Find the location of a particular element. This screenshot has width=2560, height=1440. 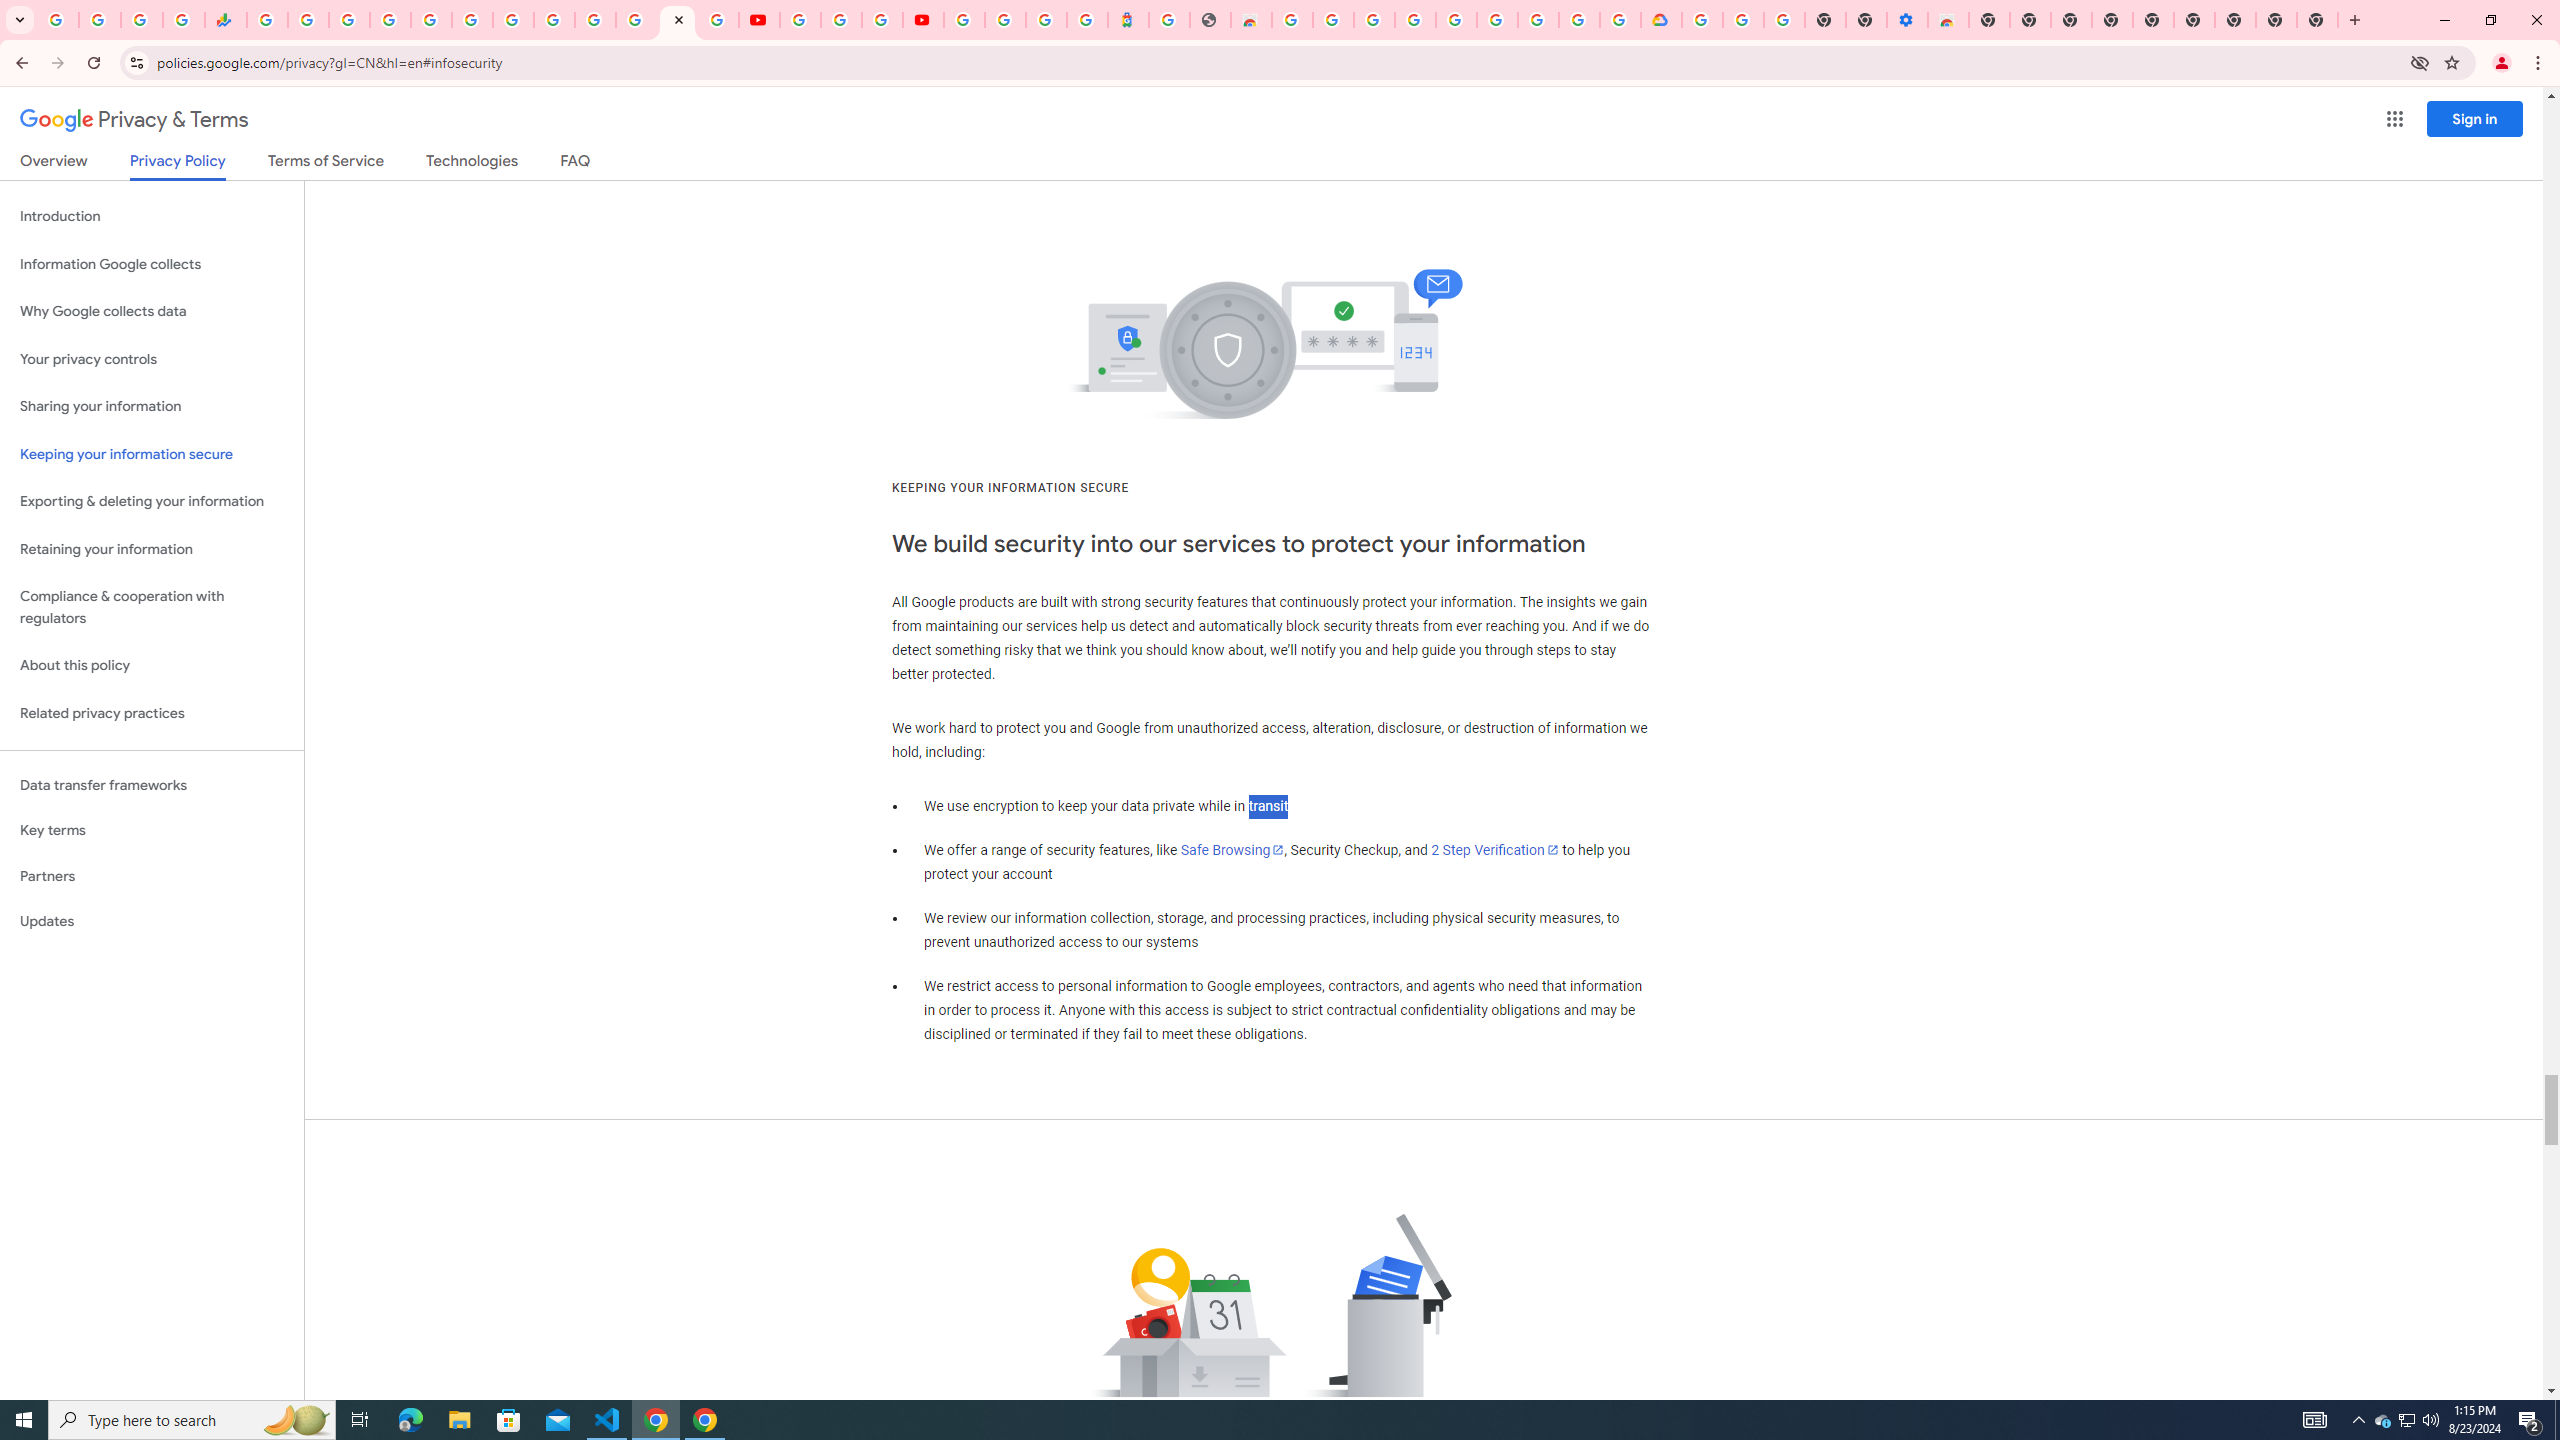

Google Account Help is located at coordinates (840, 20).